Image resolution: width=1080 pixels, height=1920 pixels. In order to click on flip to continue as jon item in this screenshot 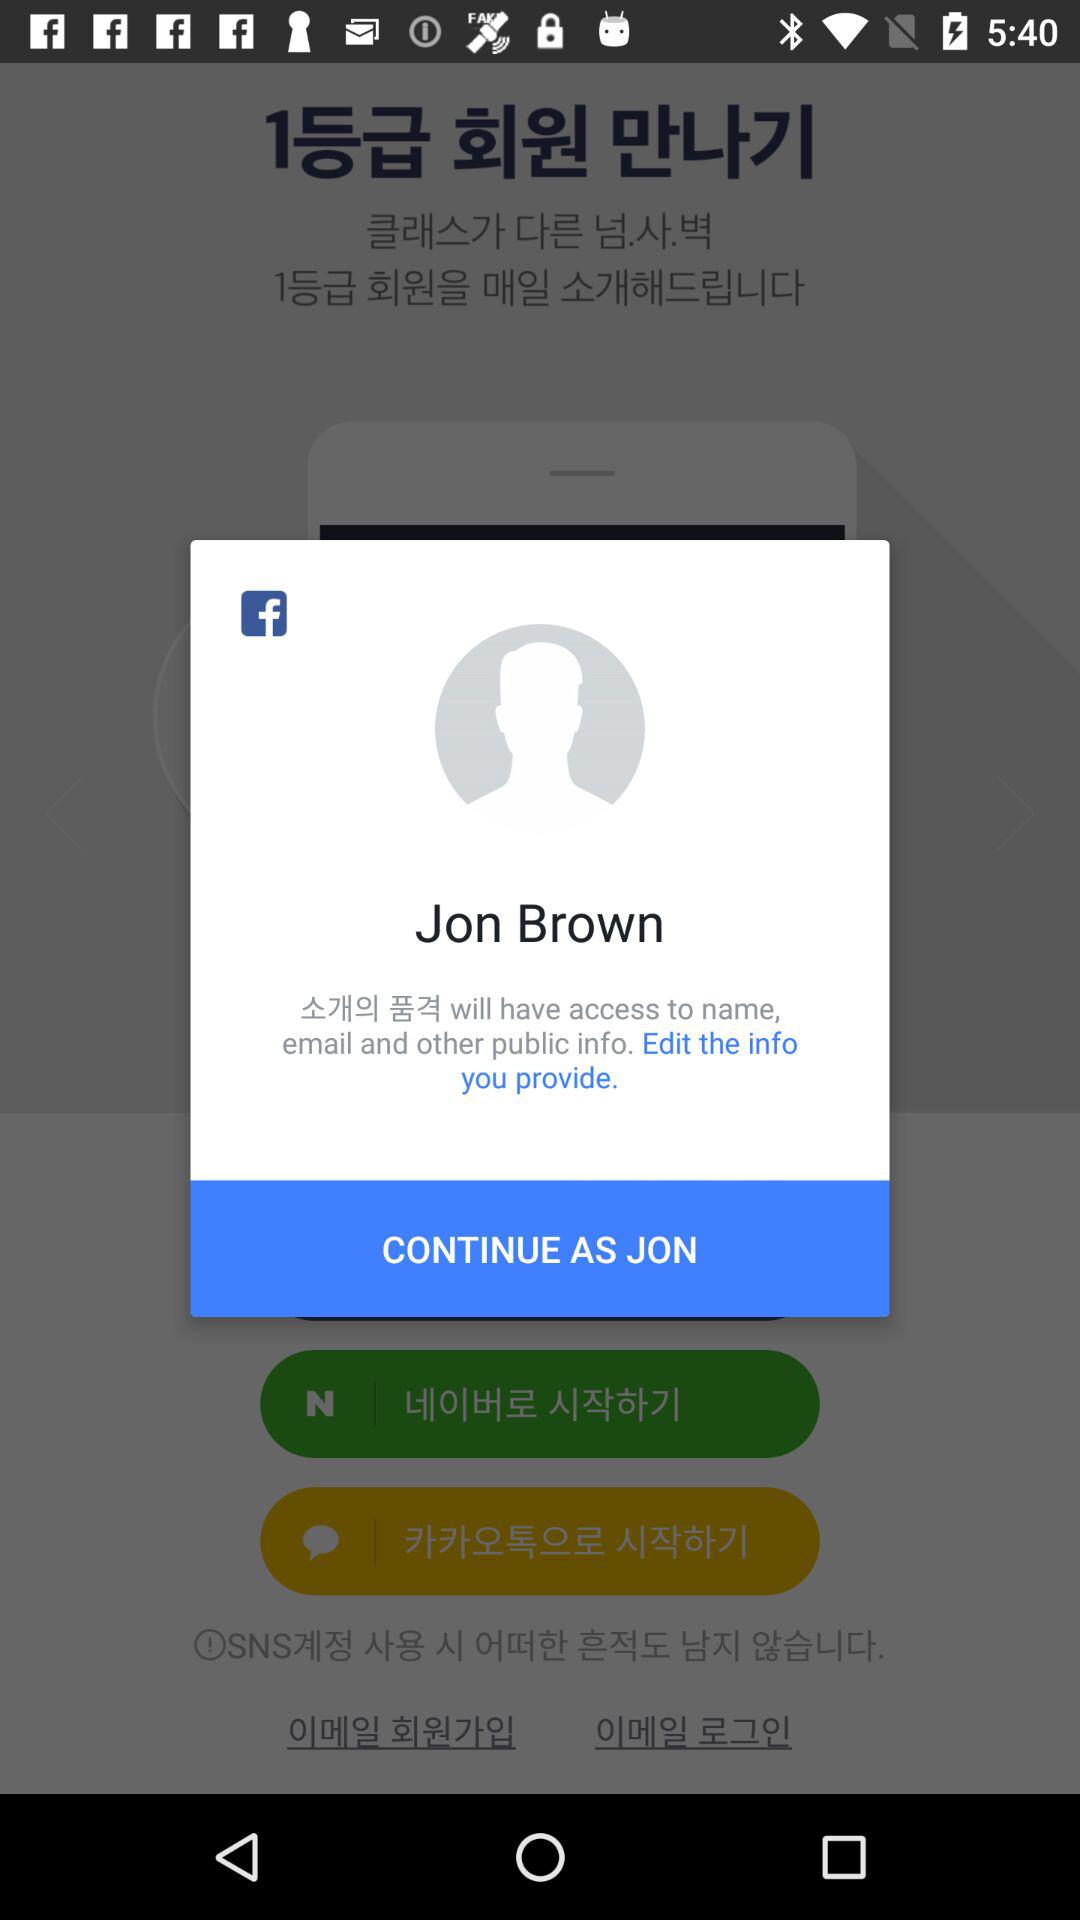, I will do `click(540, 1248)`.